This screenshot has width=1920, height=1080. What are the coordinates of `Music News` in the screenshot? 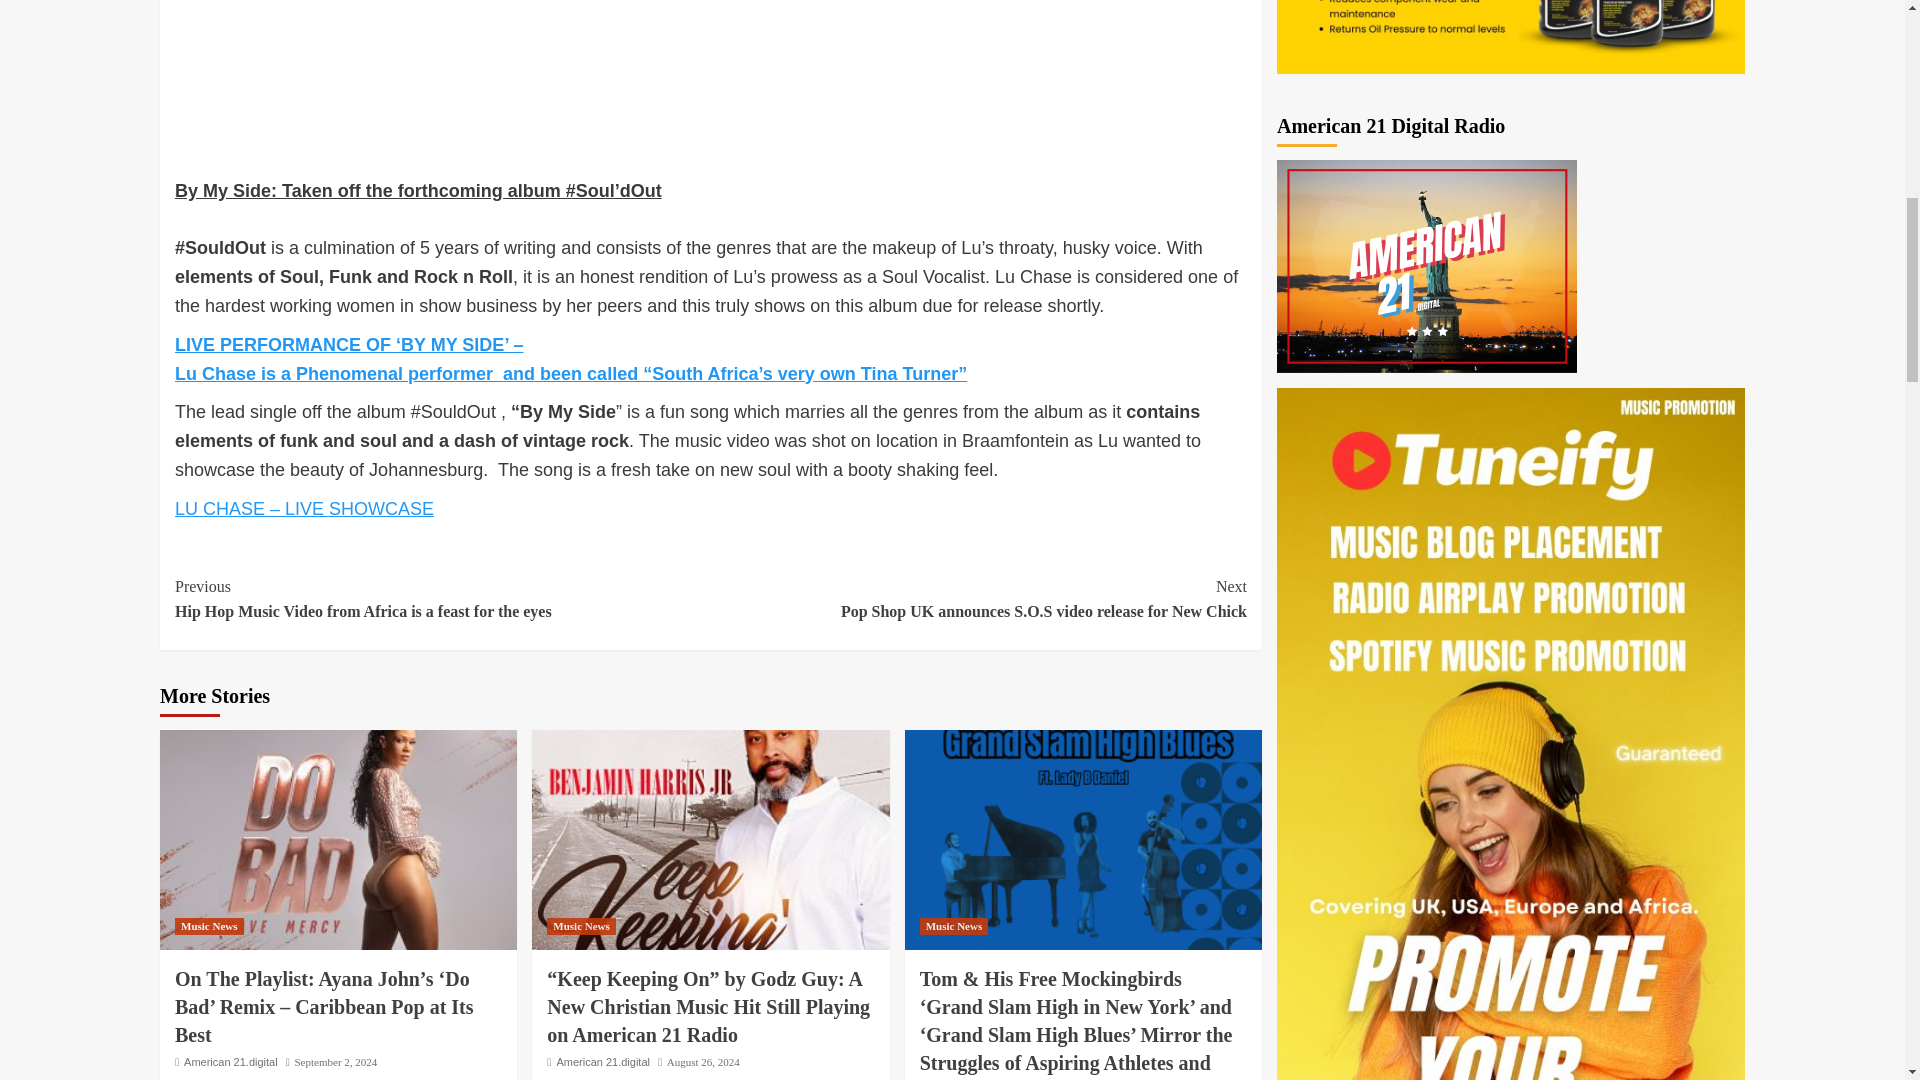 It's located at (978, 599).